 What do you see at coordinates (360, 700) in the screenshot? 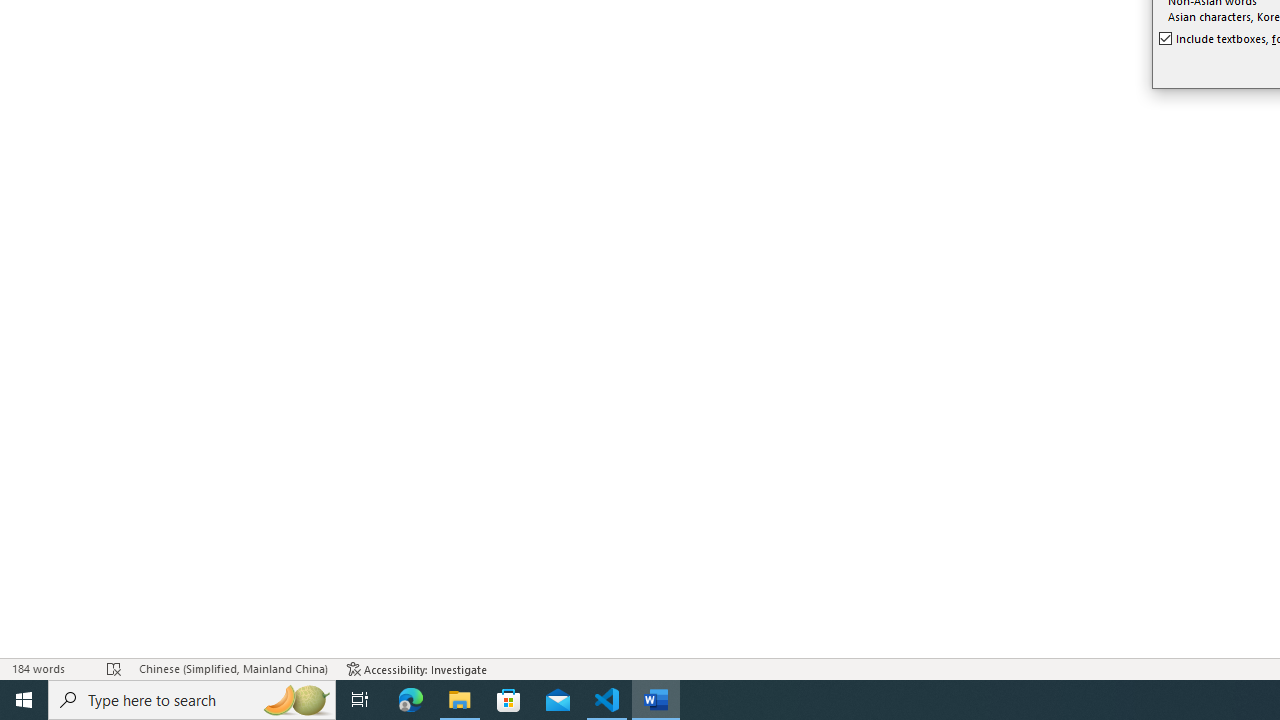
I see `Task View` at bounding box center [360, 700].